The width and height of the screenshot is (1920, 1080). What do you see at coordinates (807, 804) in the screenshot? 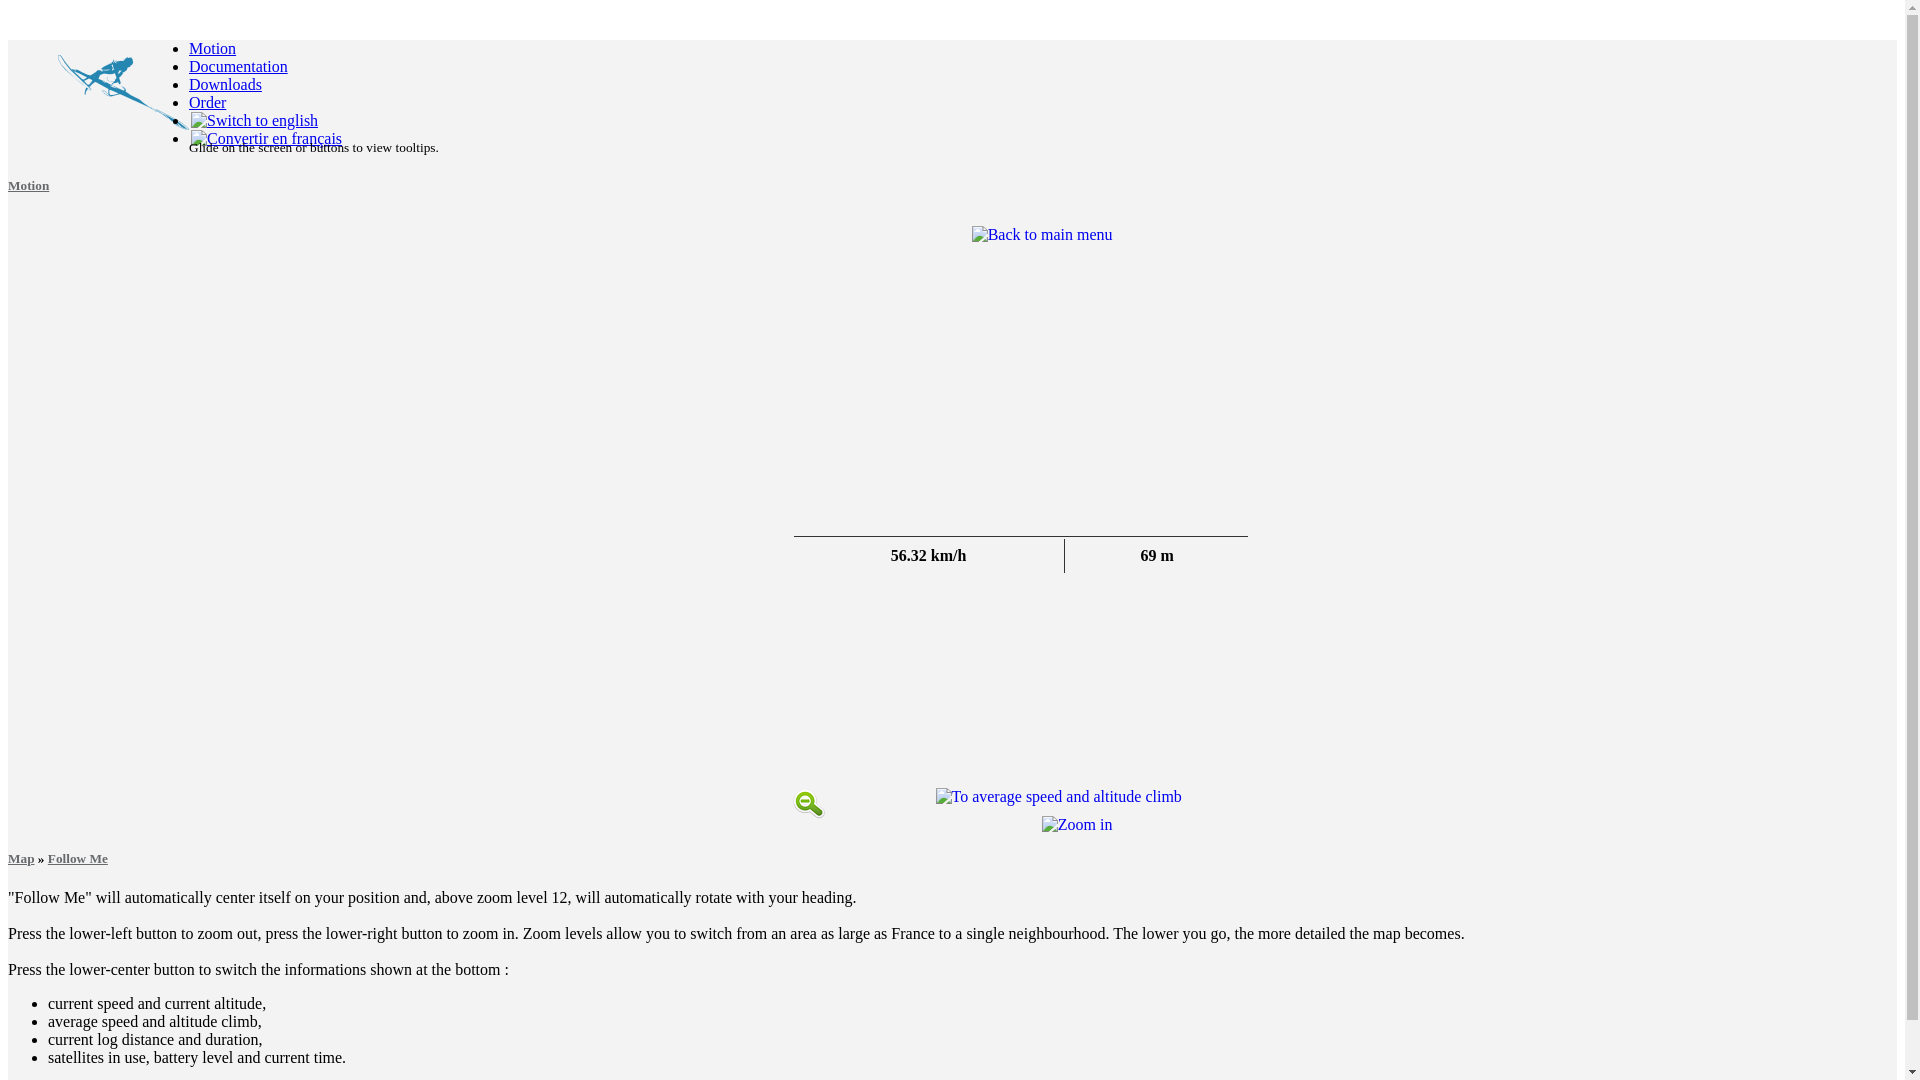
I see `Zoom out` at bounding box center [807, 804].